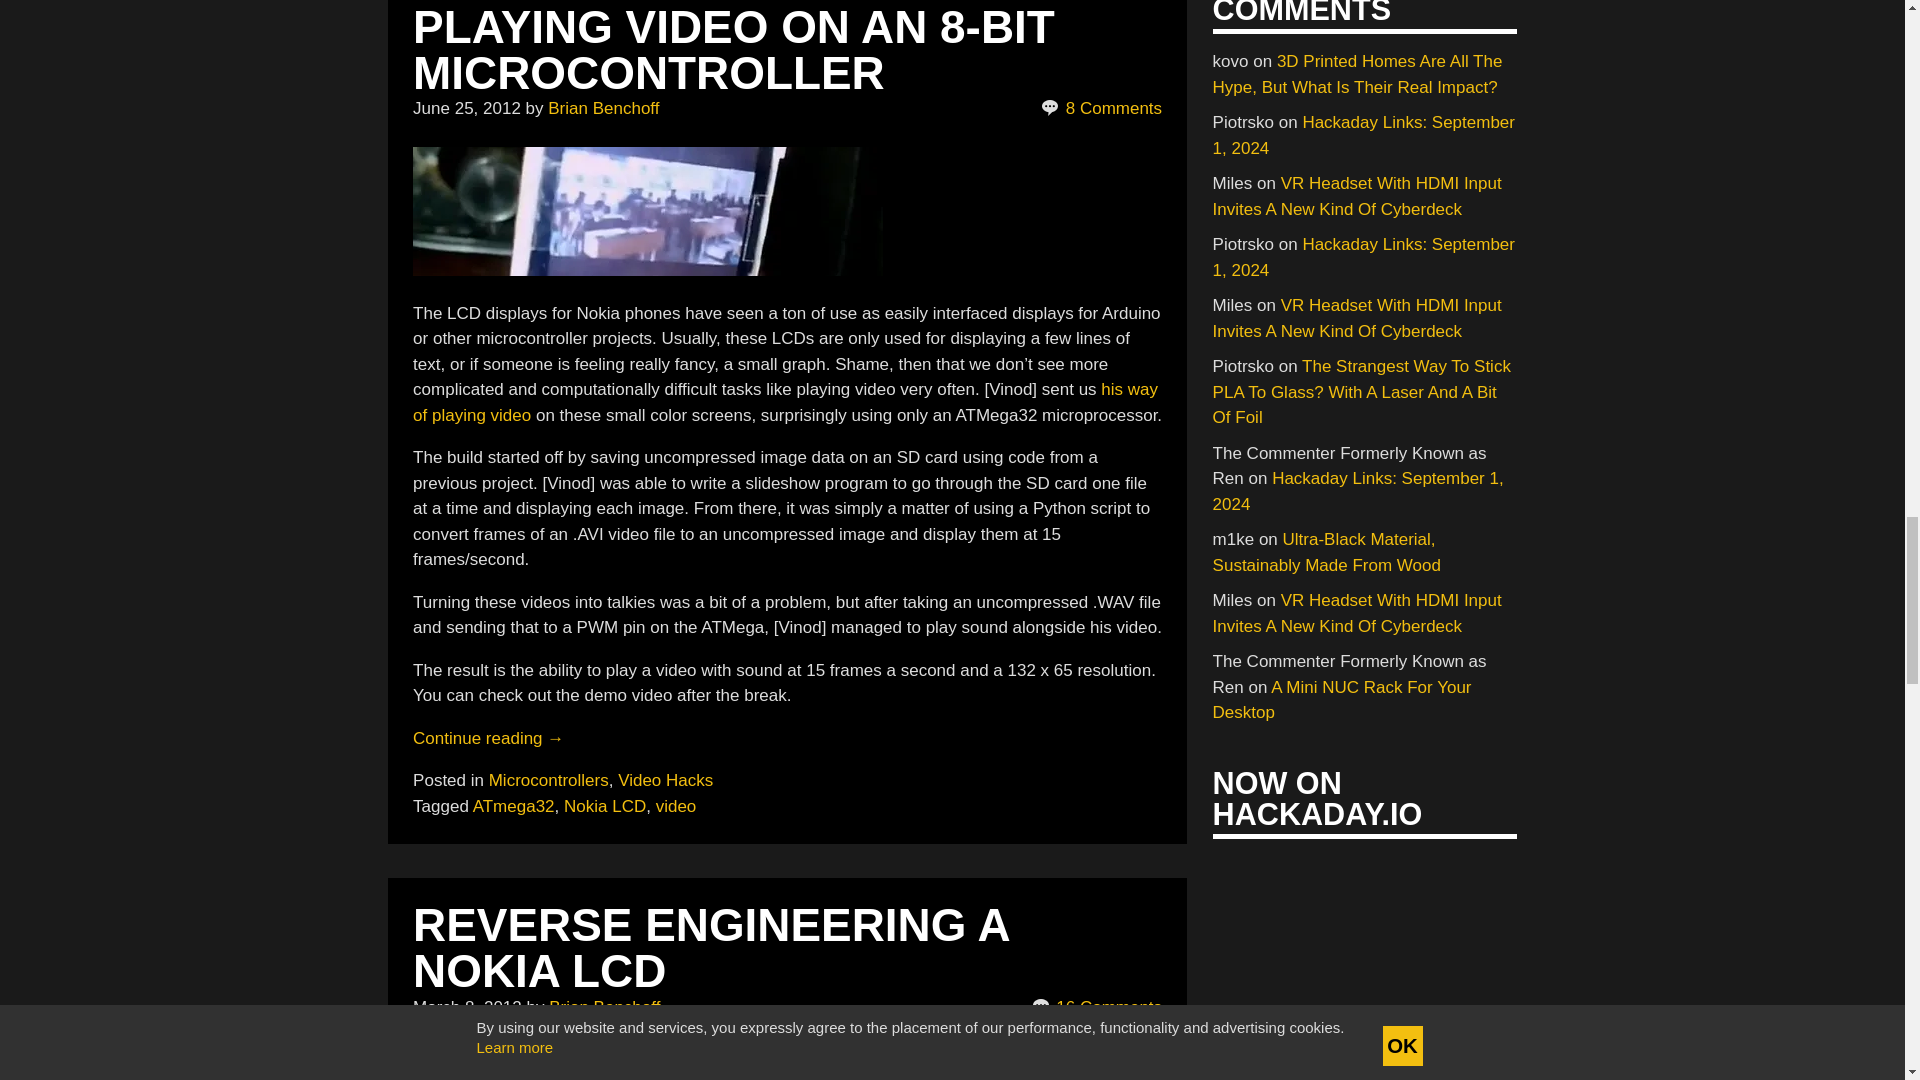  What do you see at coordinates (648, 1063) in the screenshot?
I see `display` at bounding box center [648, 1063].